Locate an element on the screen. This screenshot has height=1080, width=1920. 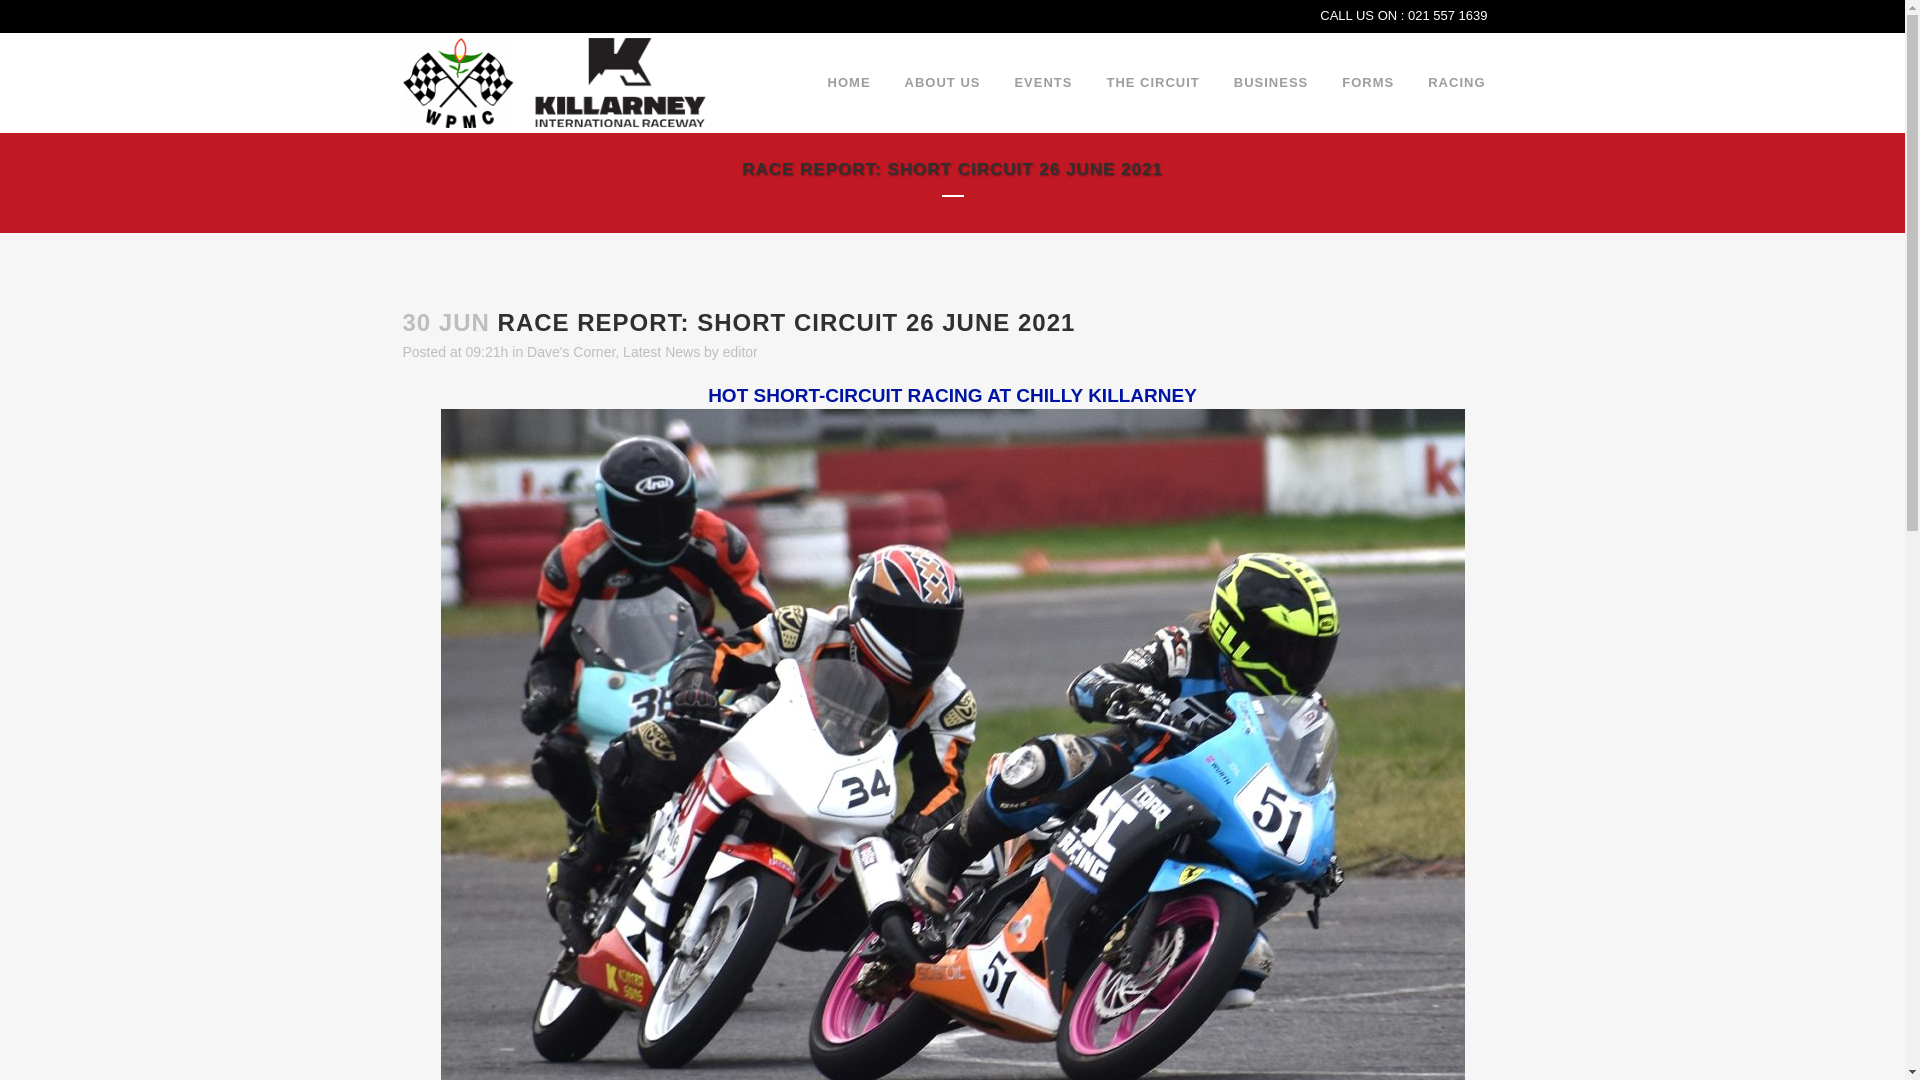
EVENTS is located at coordinates (1042, 82).